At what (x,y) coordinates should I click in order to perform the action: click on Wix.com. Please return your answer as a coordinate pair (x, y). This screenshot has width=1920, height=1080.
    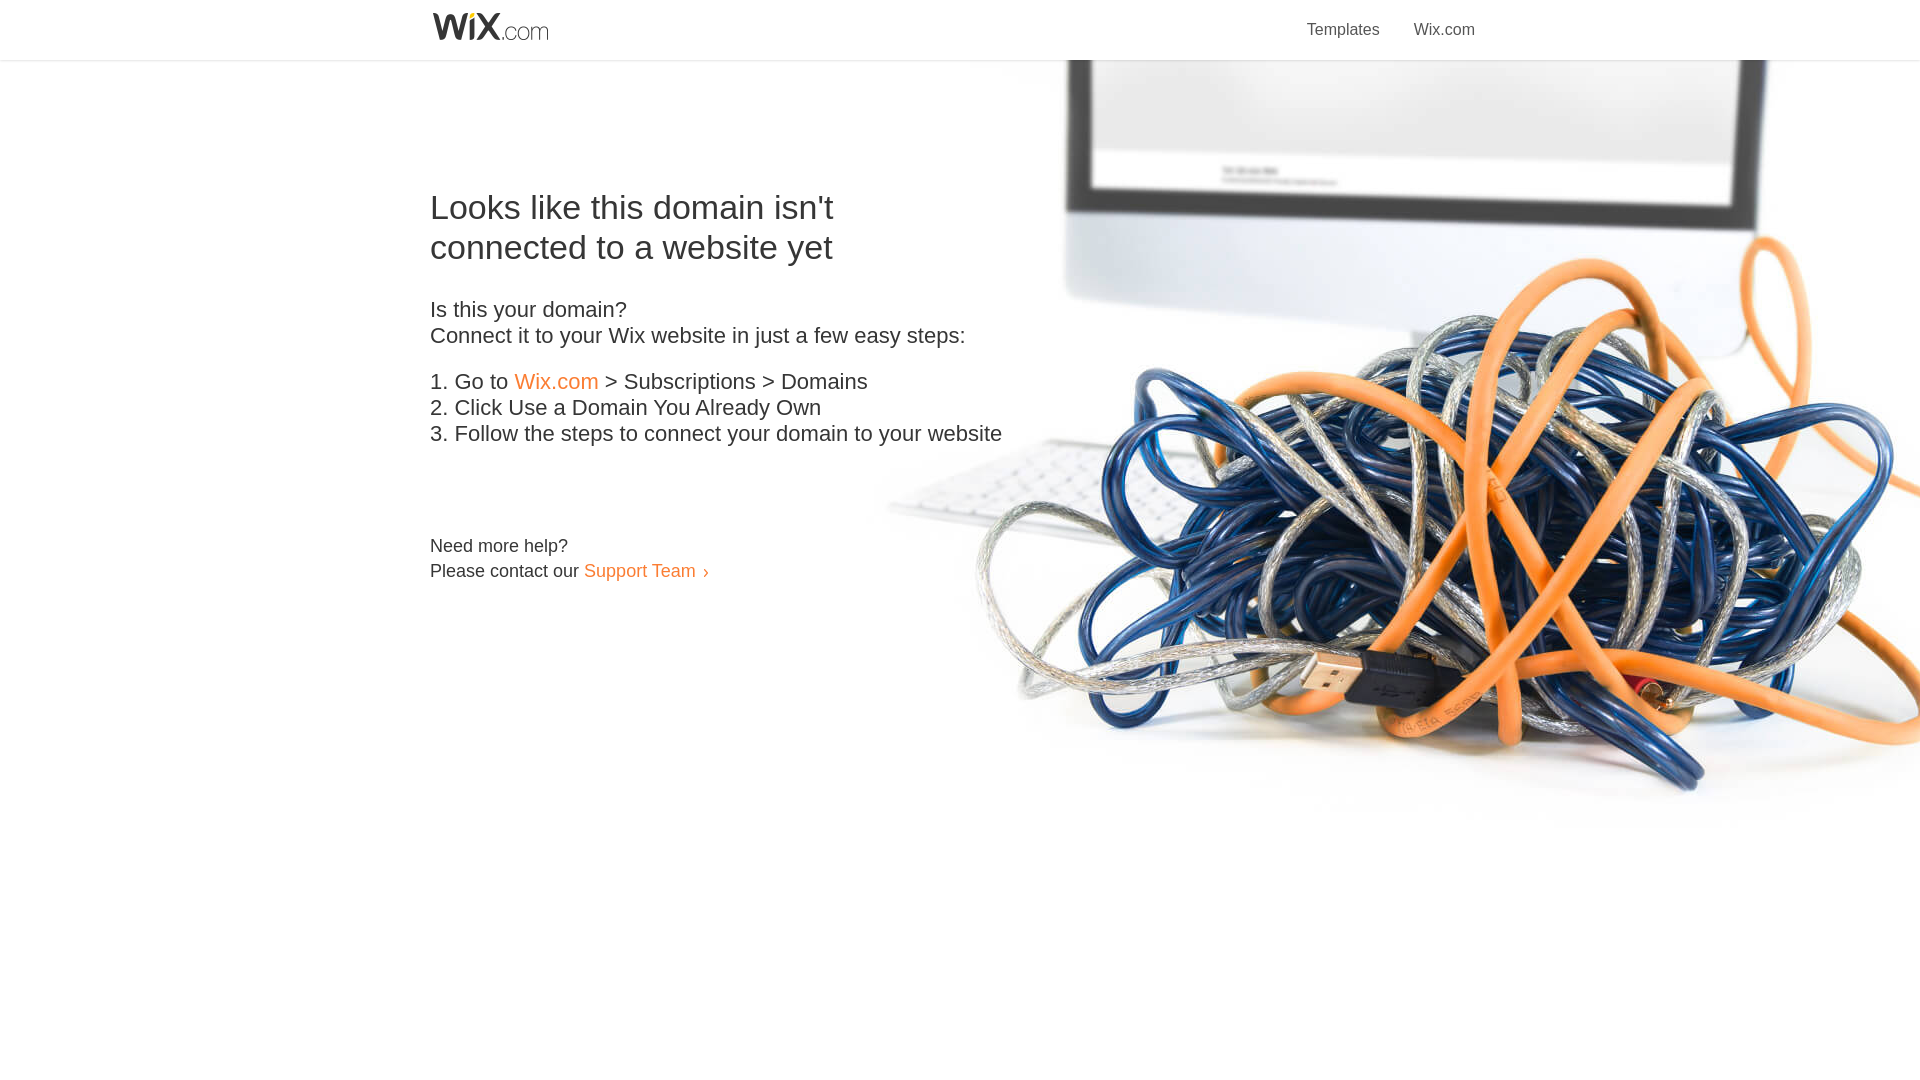
    Looking at the image, I should click on (1444, 18).